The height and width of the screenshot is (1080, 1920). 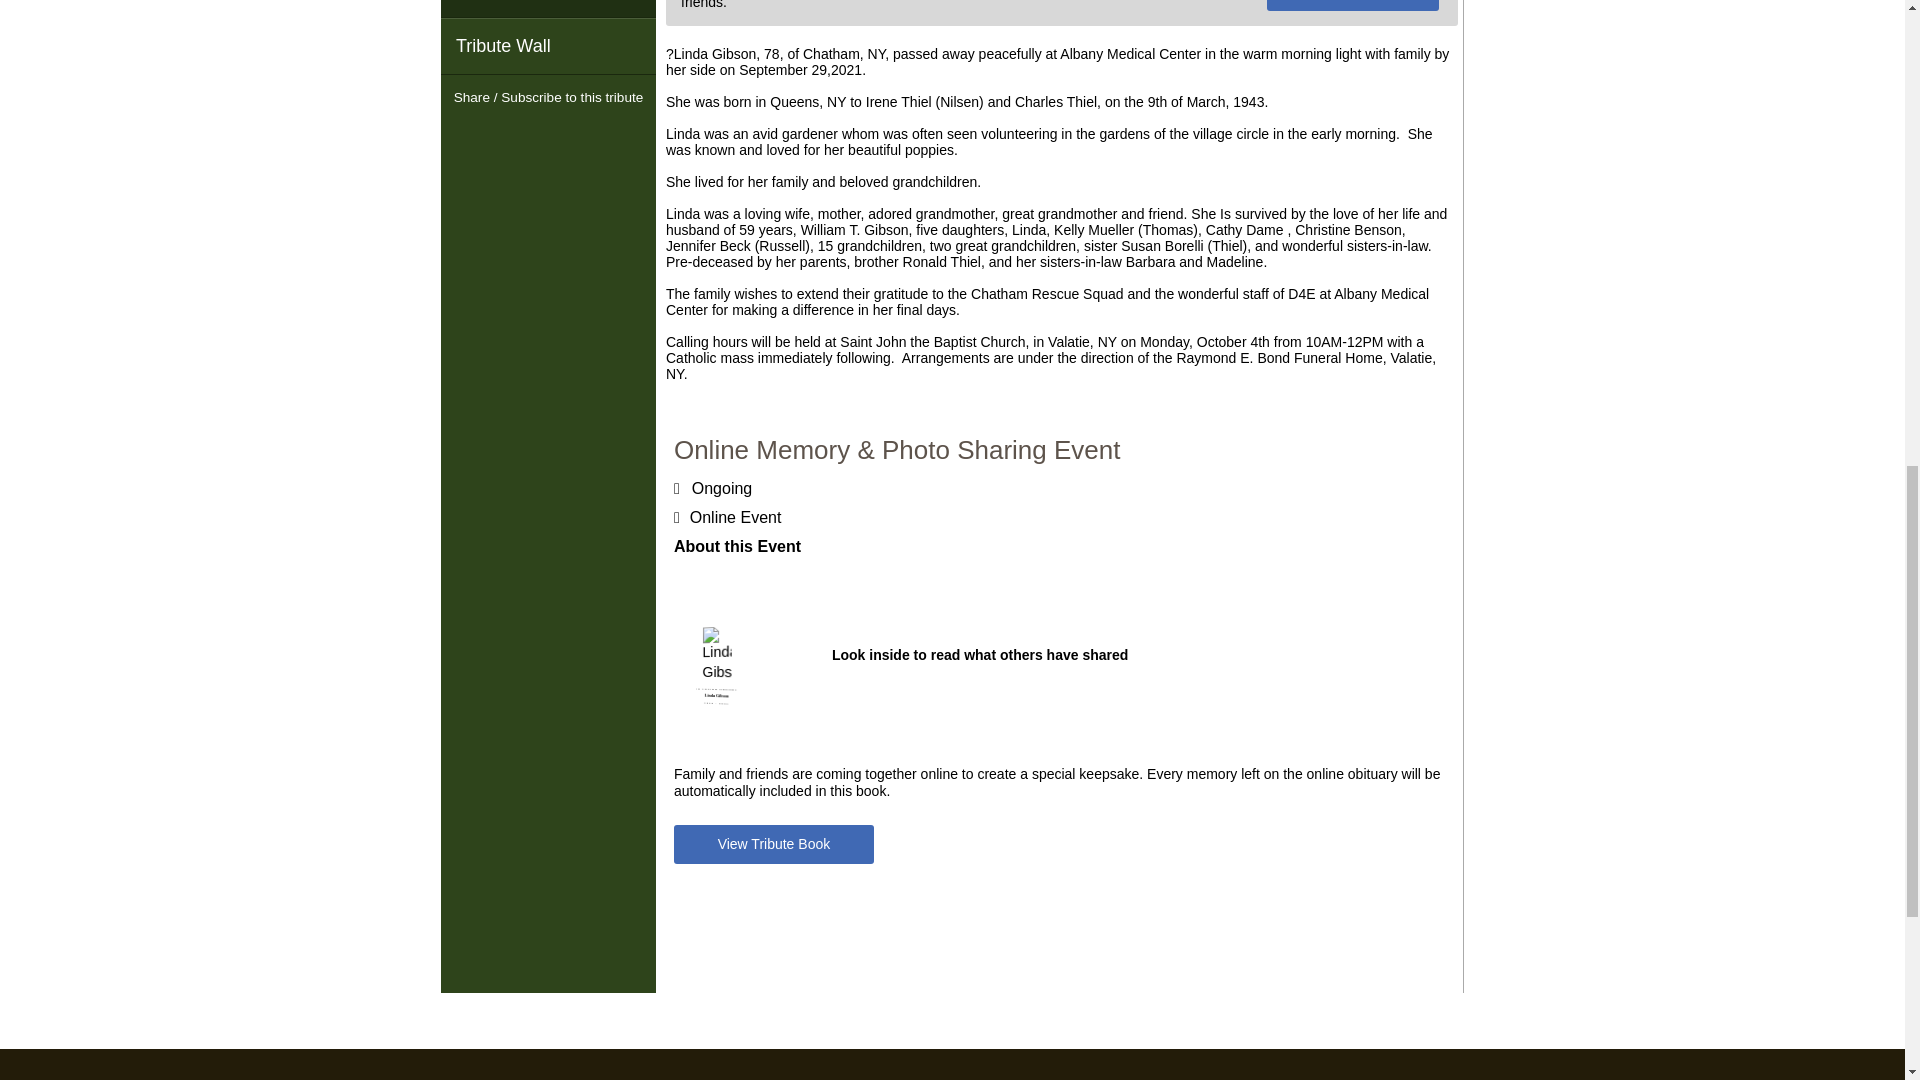 I want to click on Obituary, so click(x=548, y=8).